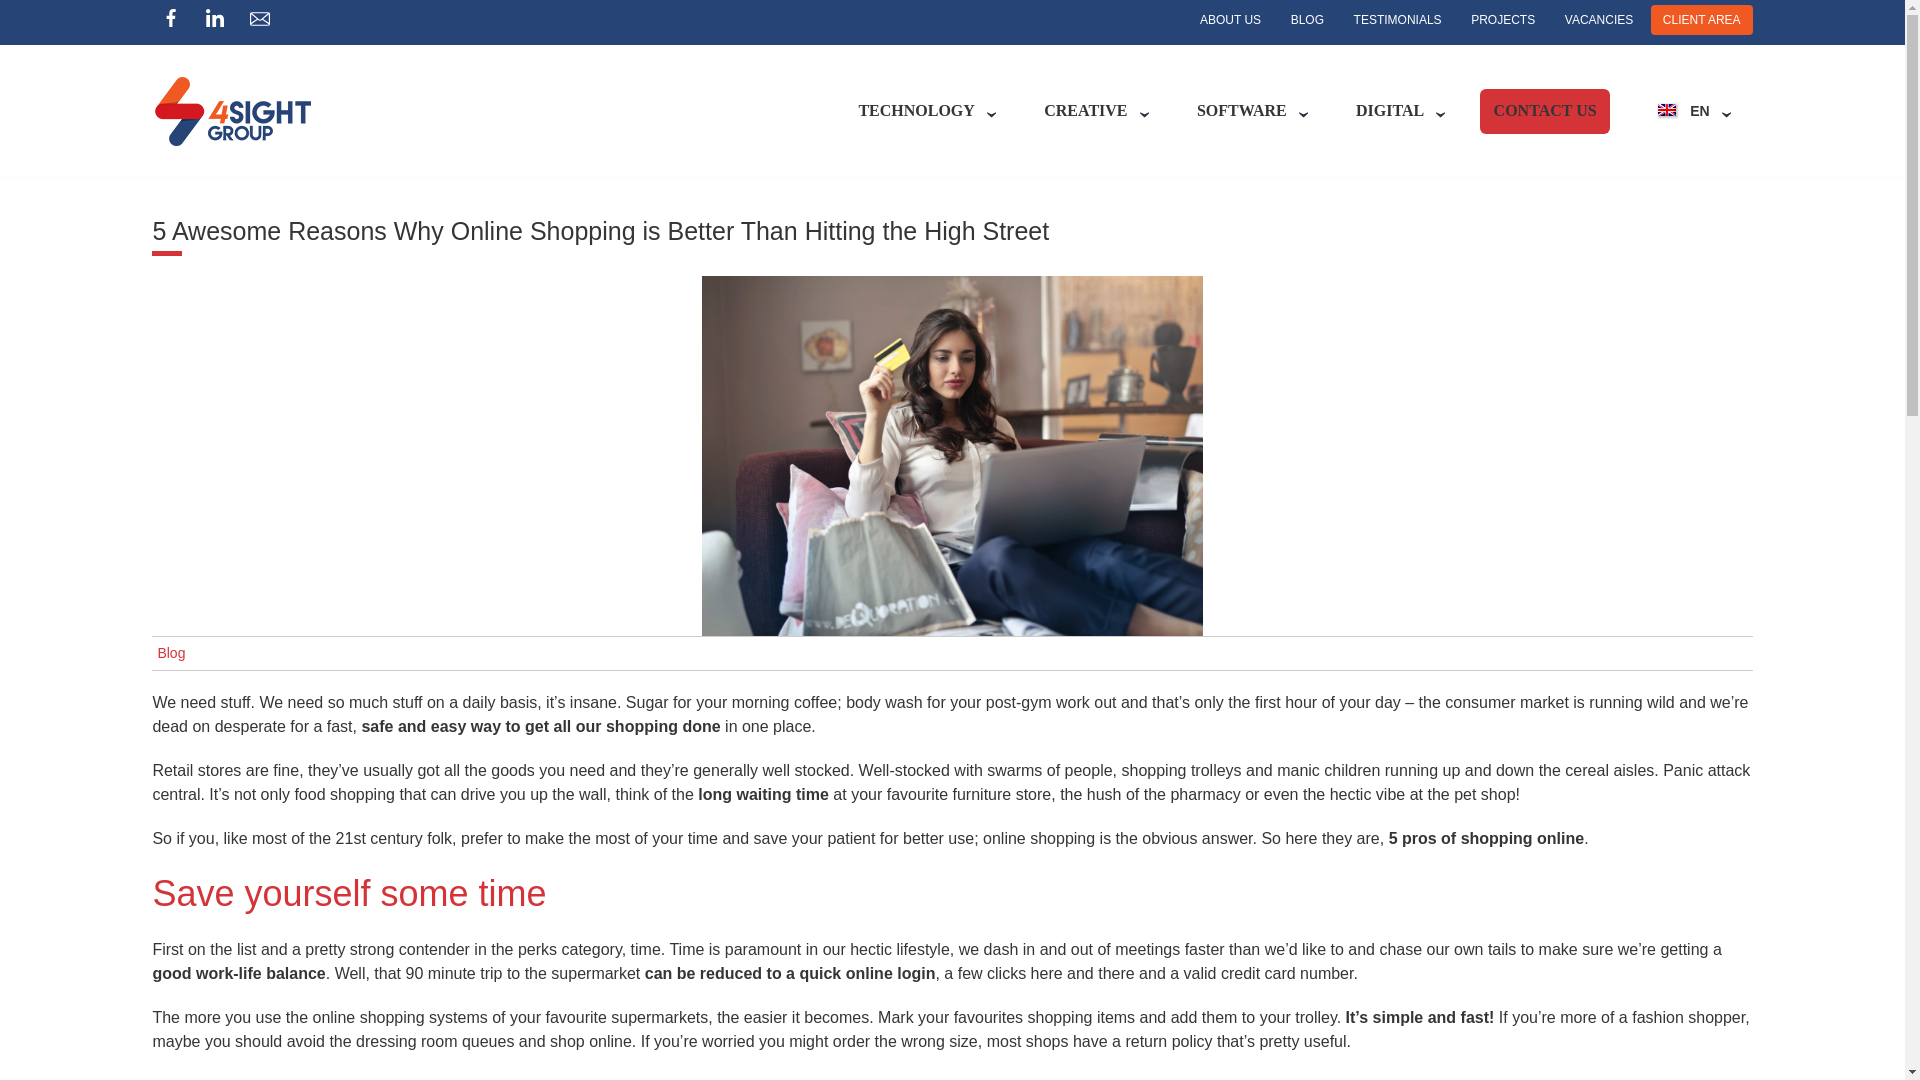  What do you see at coordinates (1702, 20) in the screenshot?
I see `CLIENT AREA` at bounding box center [1702, 20].